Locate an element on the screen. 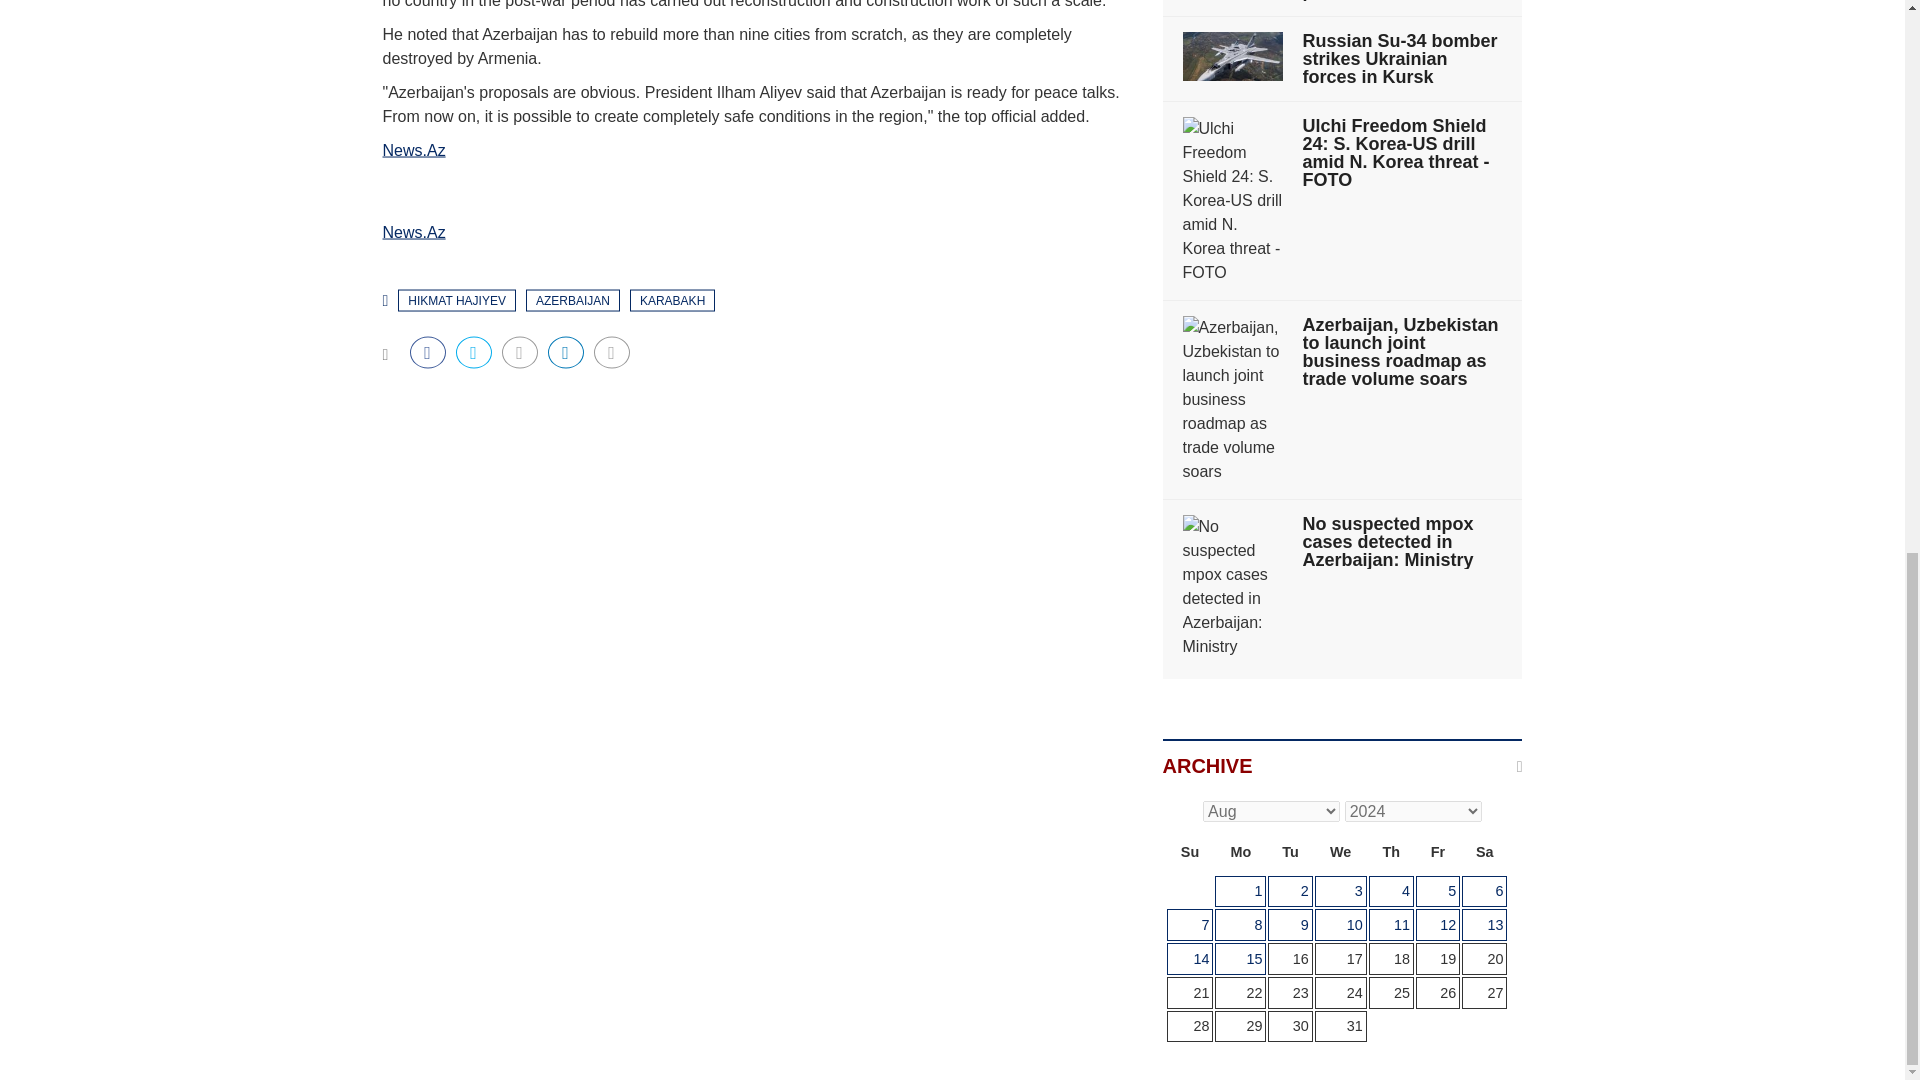  AZERBAIJAN is located at coordinates (573, 300).